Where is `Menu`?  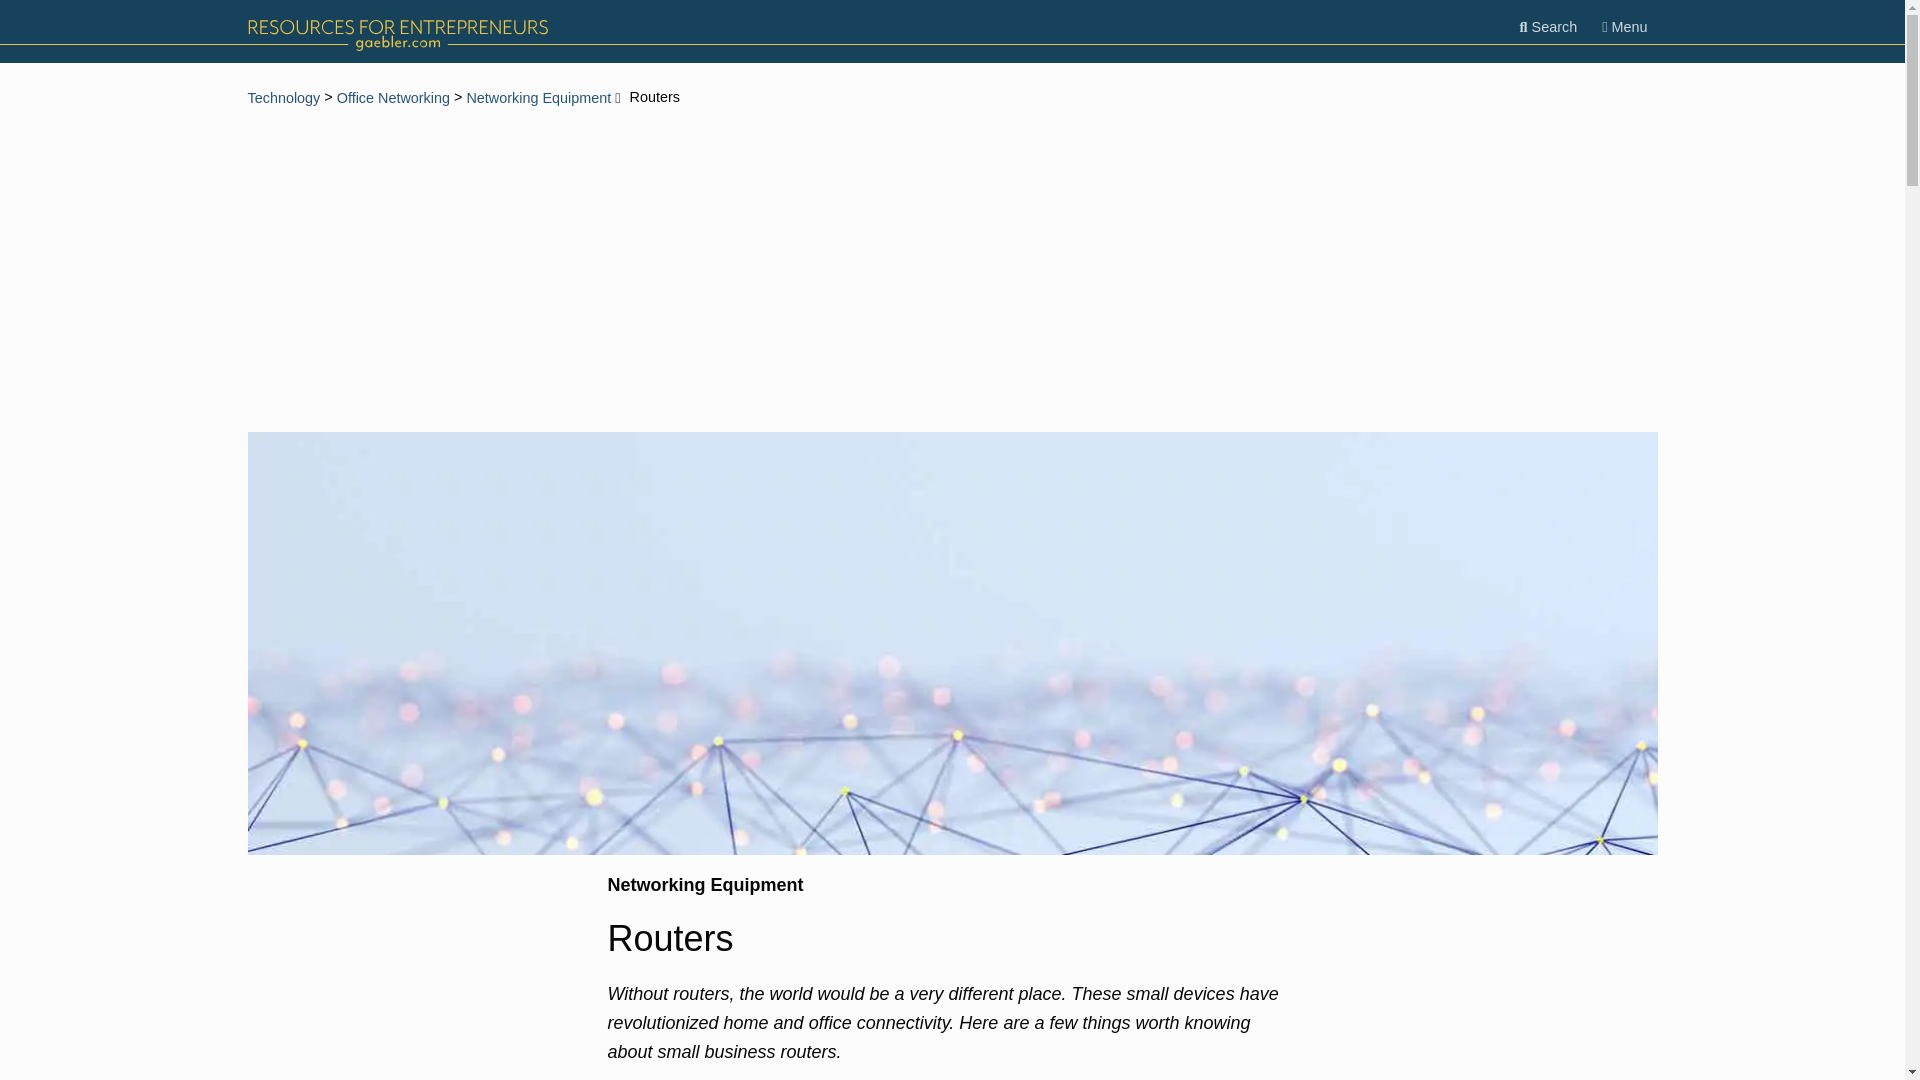 Menu is located at coordinates (1624, 27).